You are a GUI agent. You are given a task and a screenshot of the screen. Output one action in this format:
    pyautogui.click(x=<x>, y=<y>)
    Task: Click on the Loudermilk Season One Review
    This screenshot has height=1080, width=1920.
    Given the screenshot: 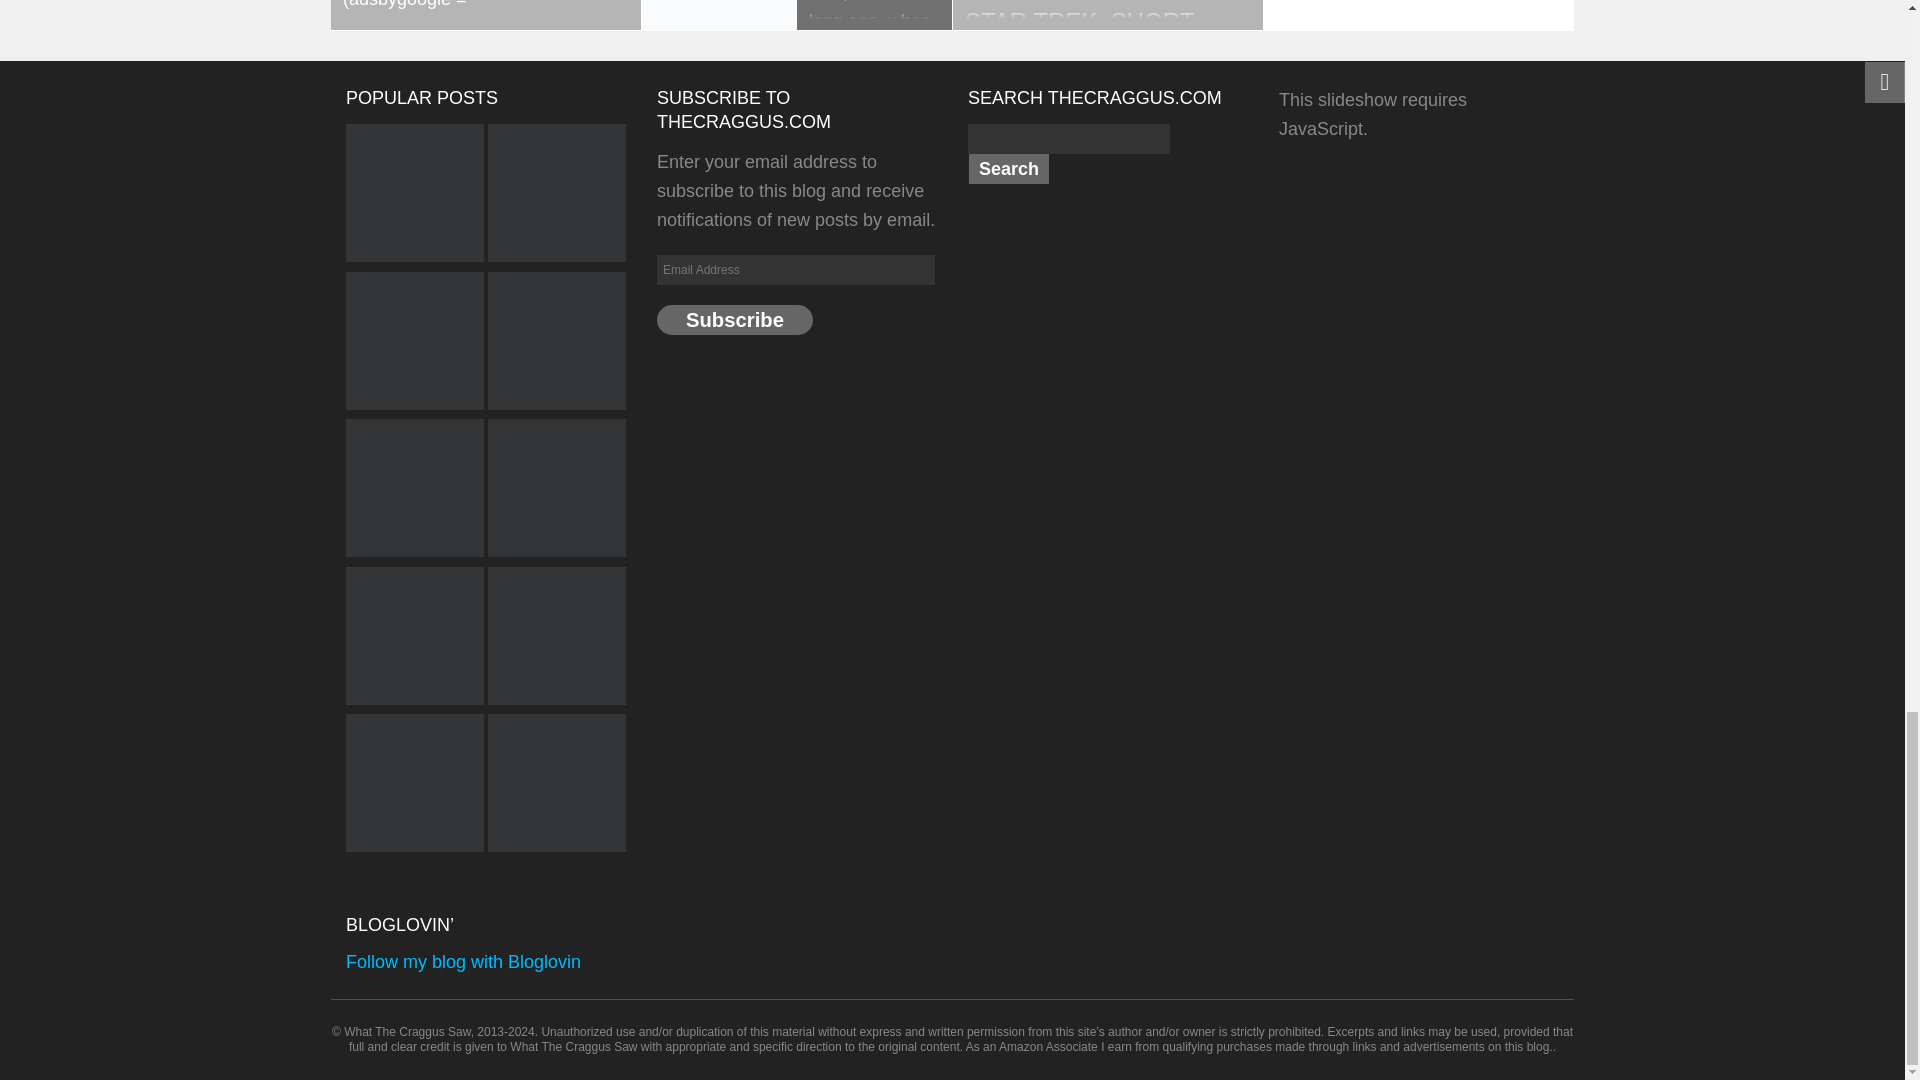 What is the action you would take?
    pyautogui.click(x=414, y=196)
    